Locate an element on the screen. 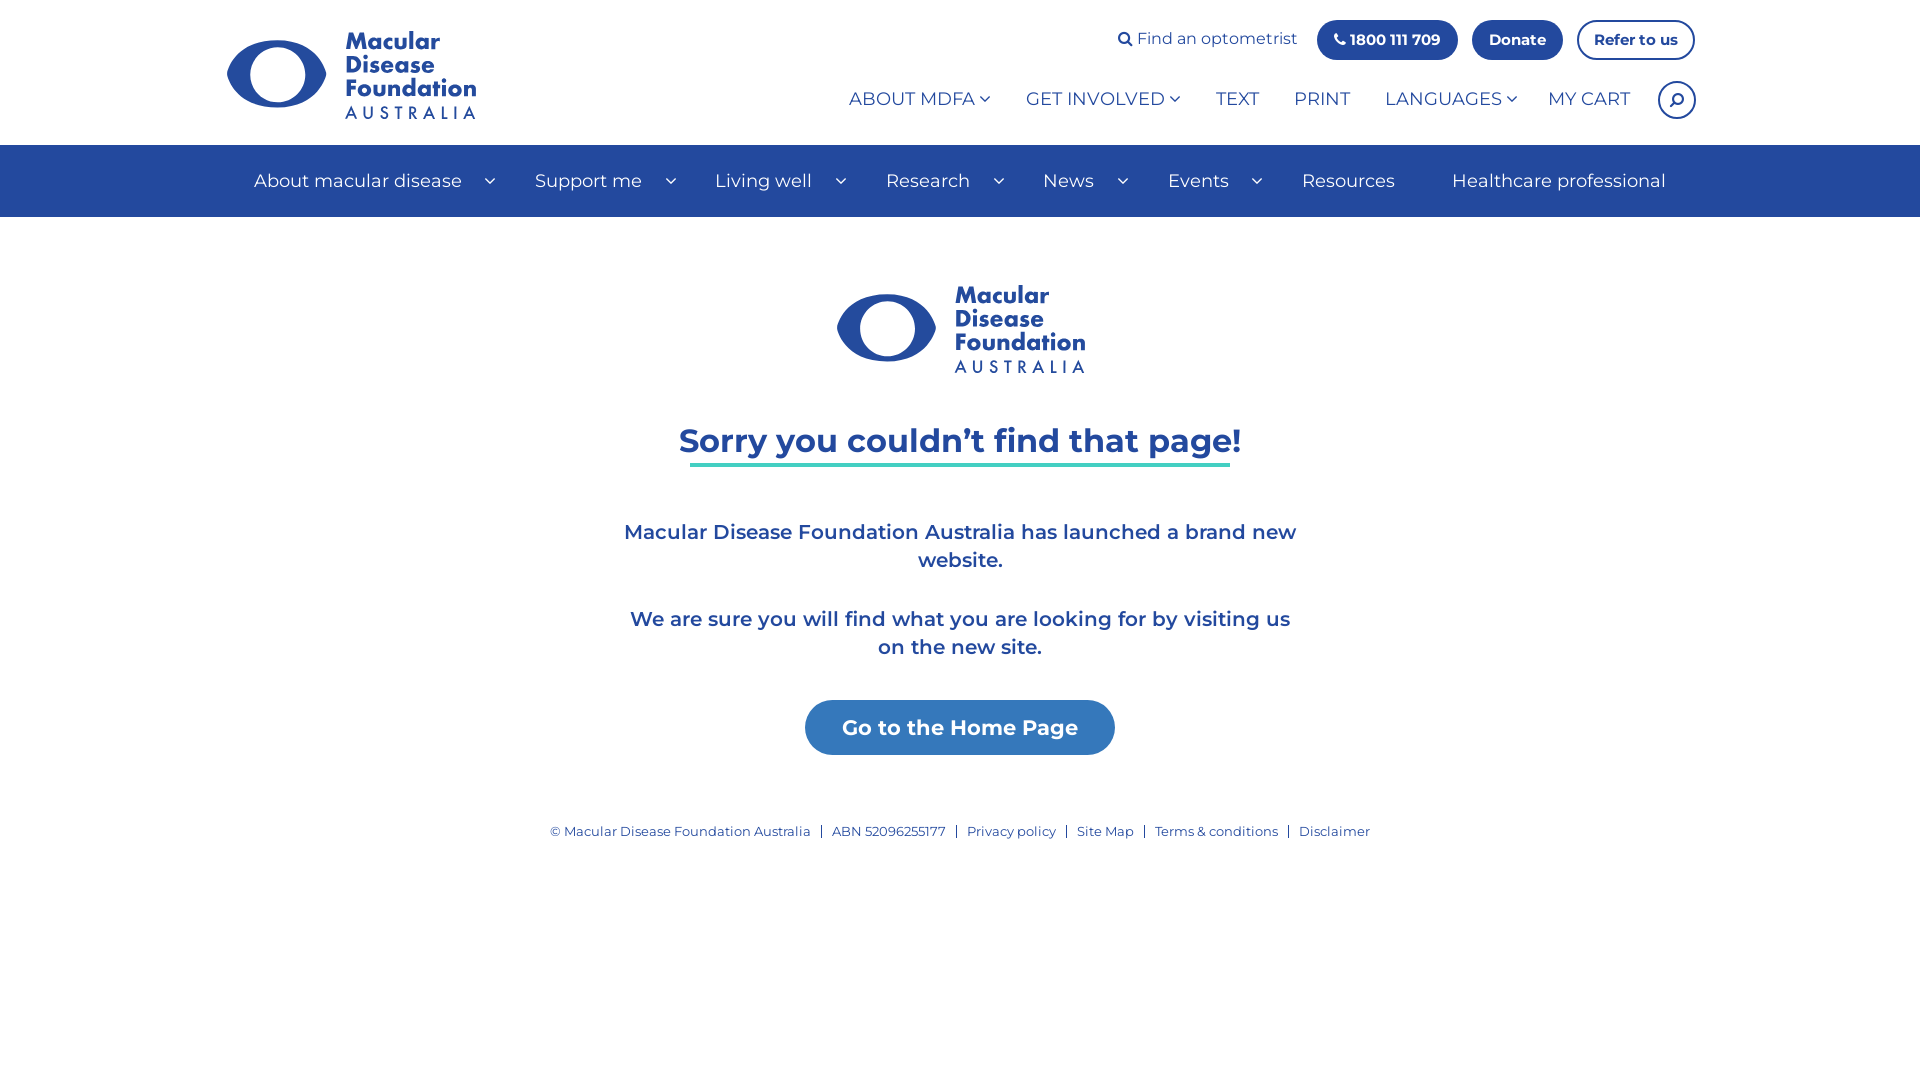  Living well is located at coordinates (772, 181).